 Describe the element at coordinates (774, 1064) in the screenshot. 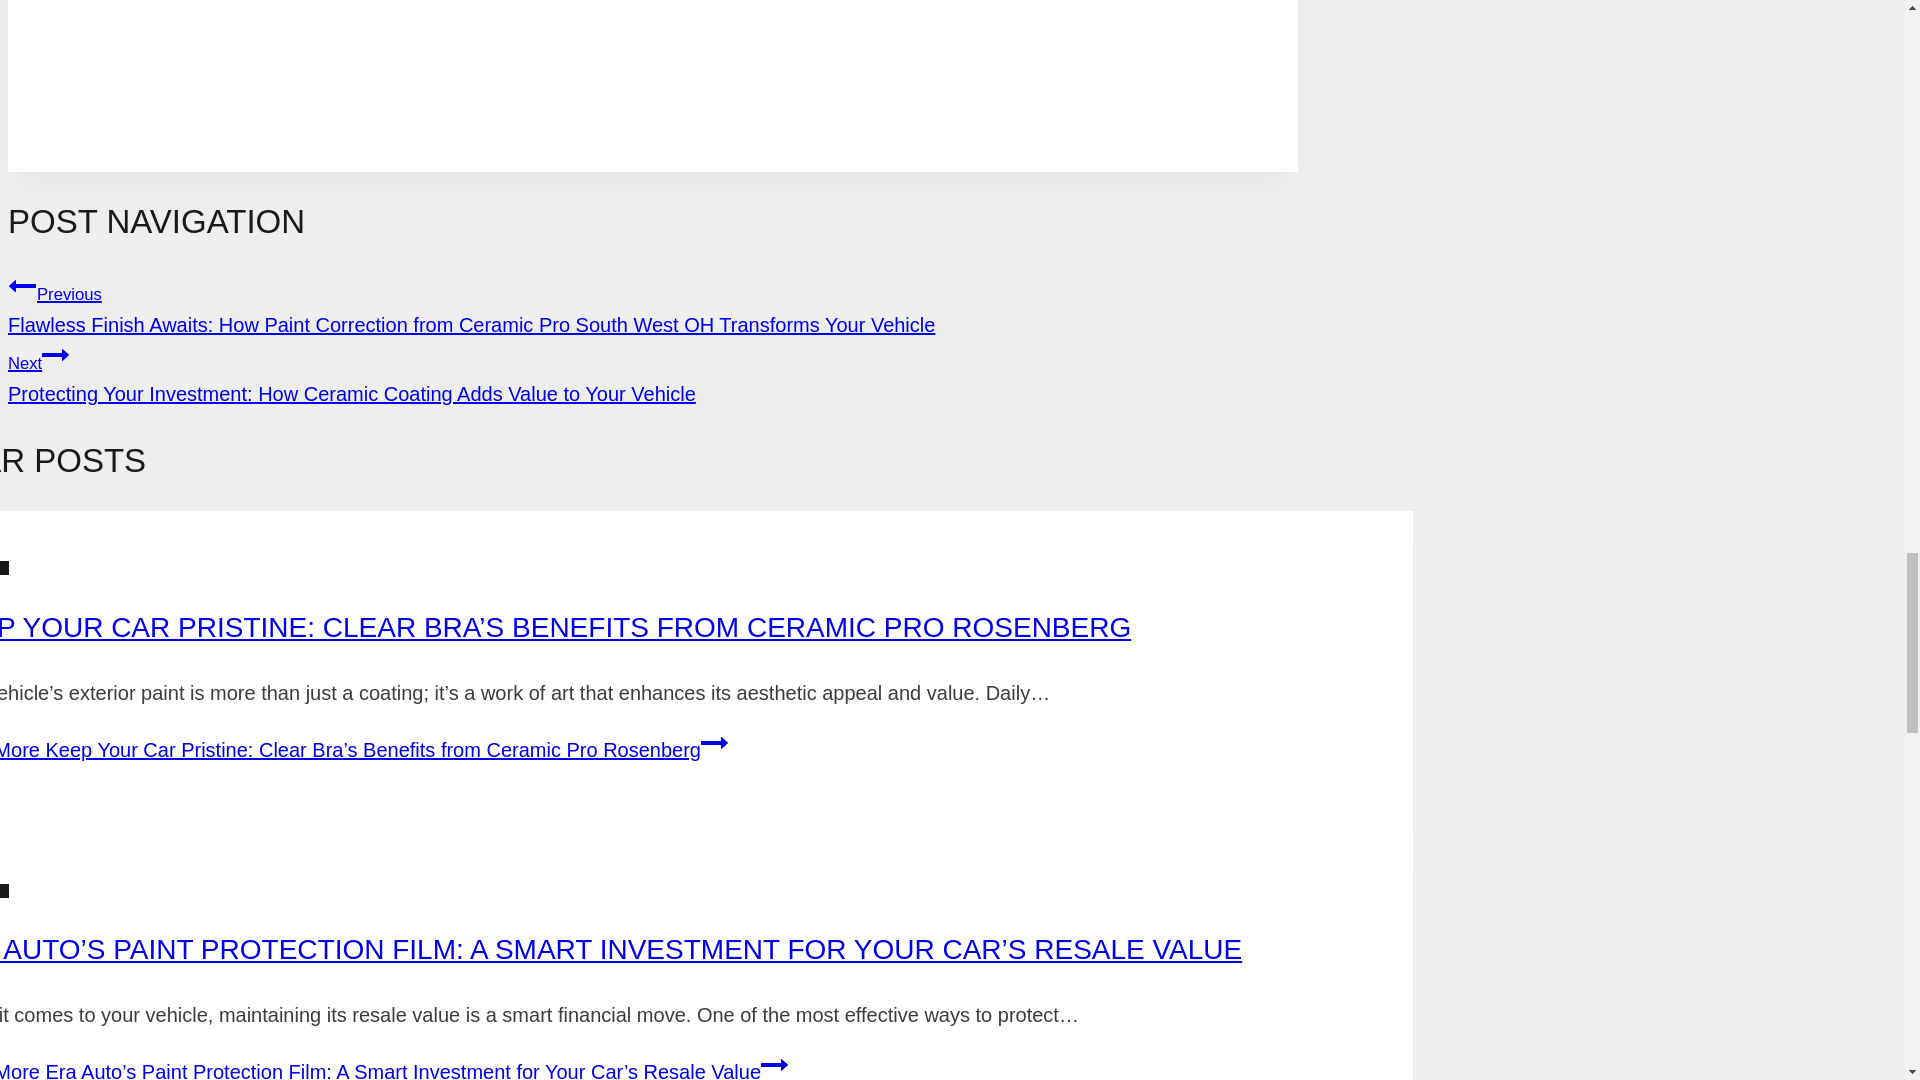

I see `Continue` at that location.